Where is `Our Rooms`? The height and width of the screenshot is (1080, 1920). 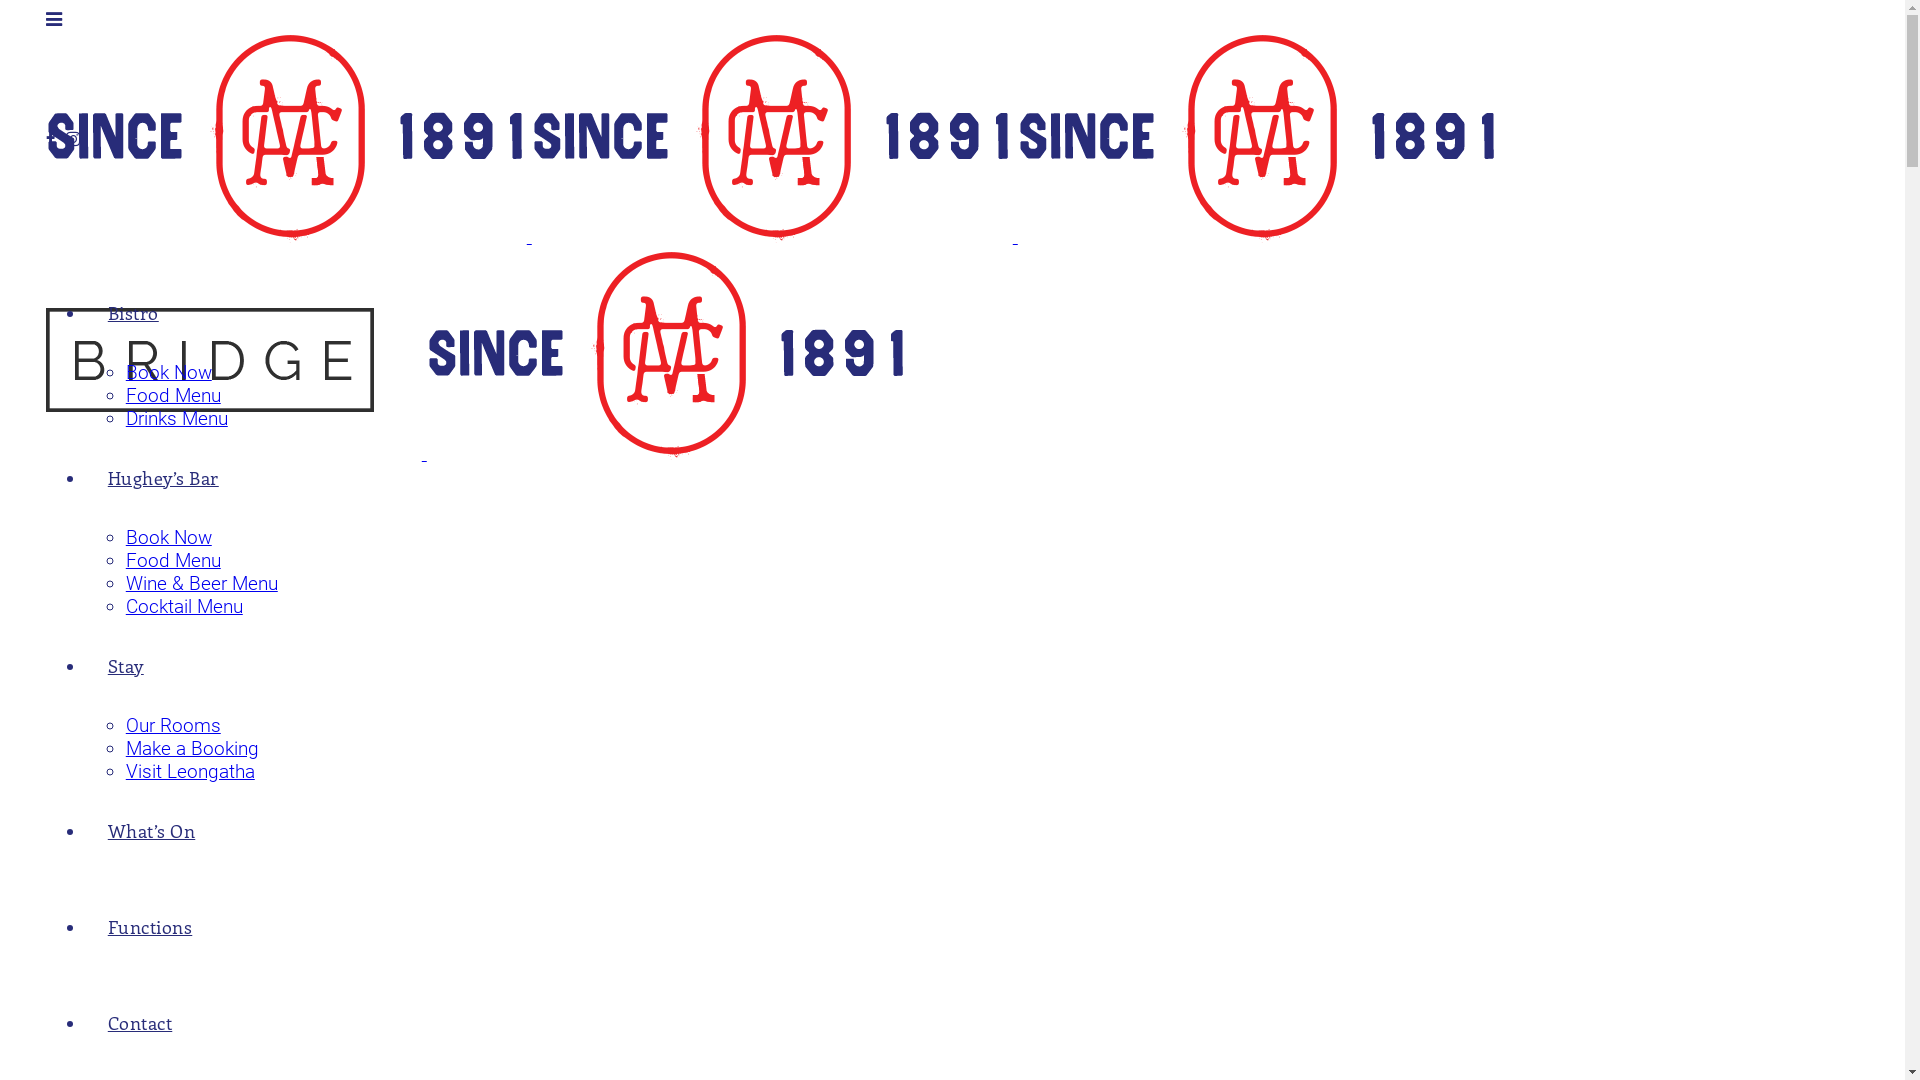 Our Rooms is located at coordinates (174, 726).